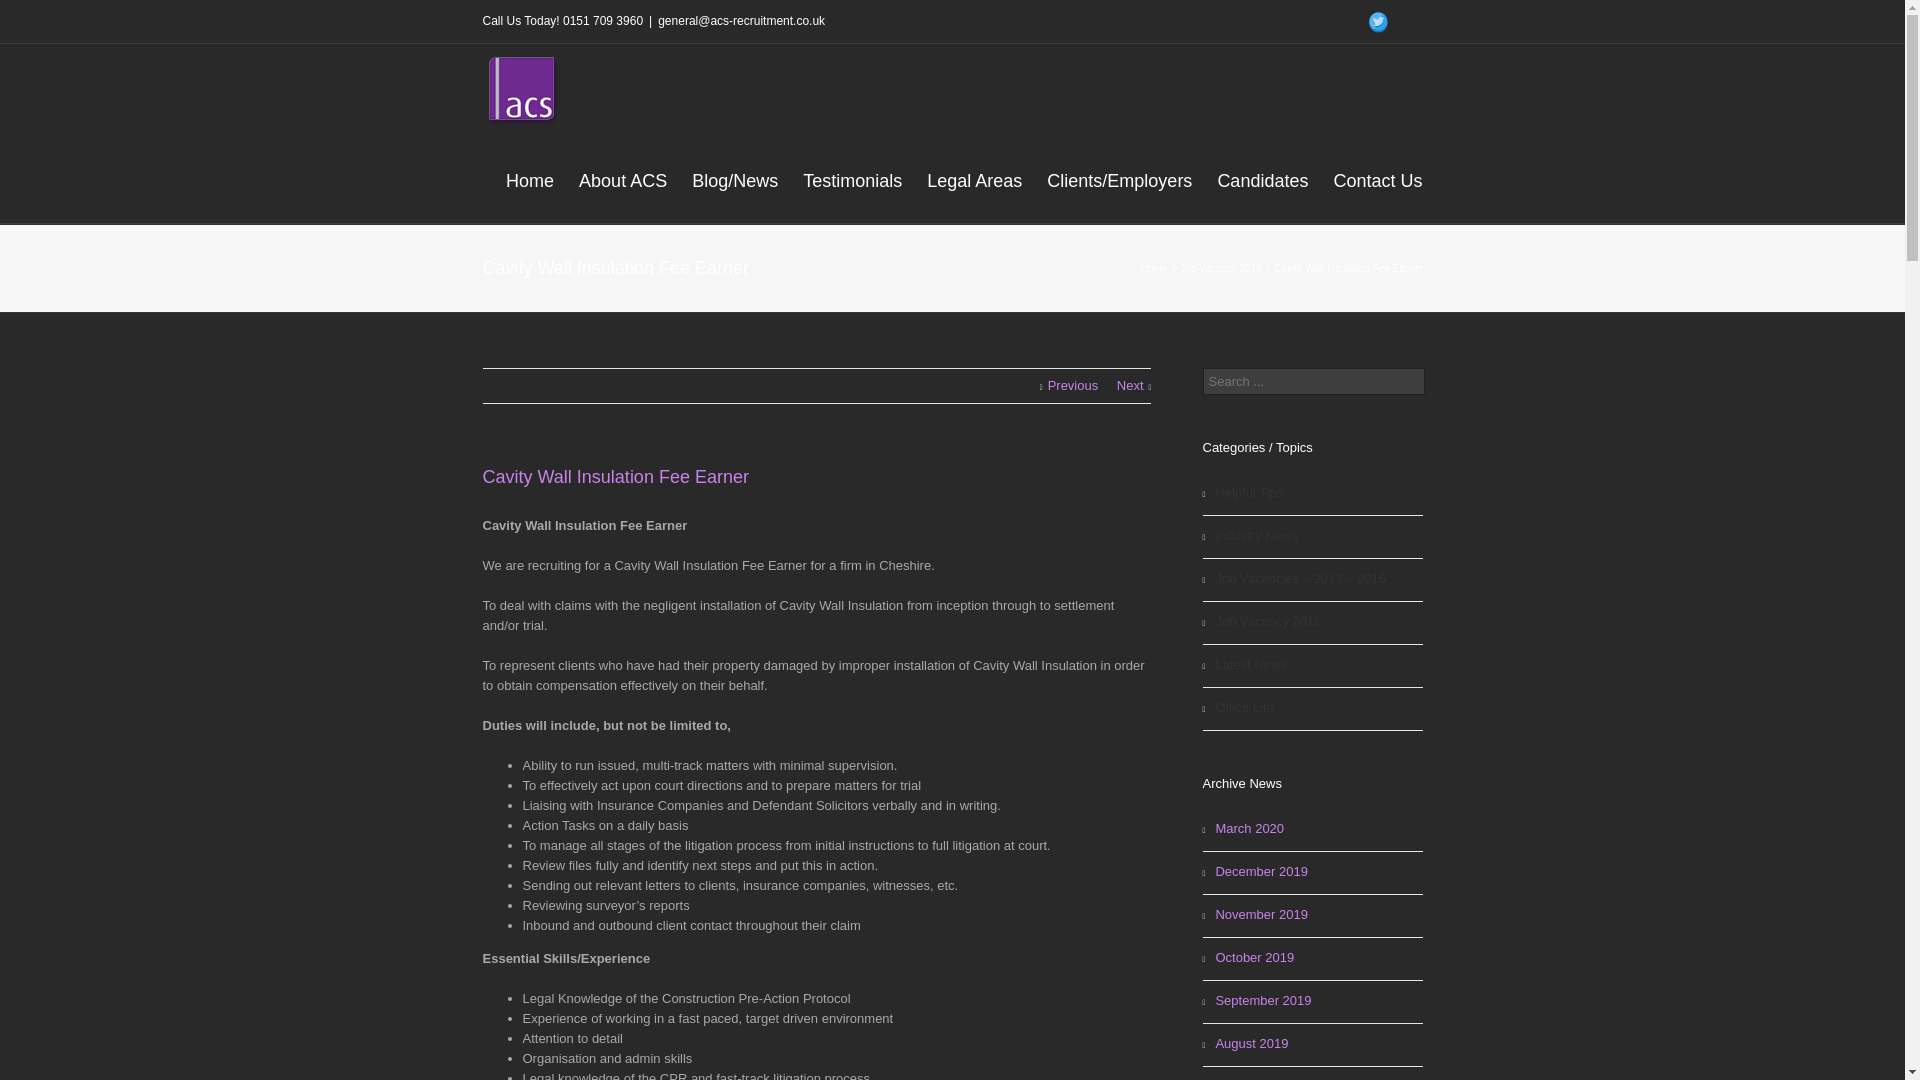 The image size is (1920, 1080). Describe the element at coordinates (1312, 874) in the screenshot. I see `December 2019` at that location.